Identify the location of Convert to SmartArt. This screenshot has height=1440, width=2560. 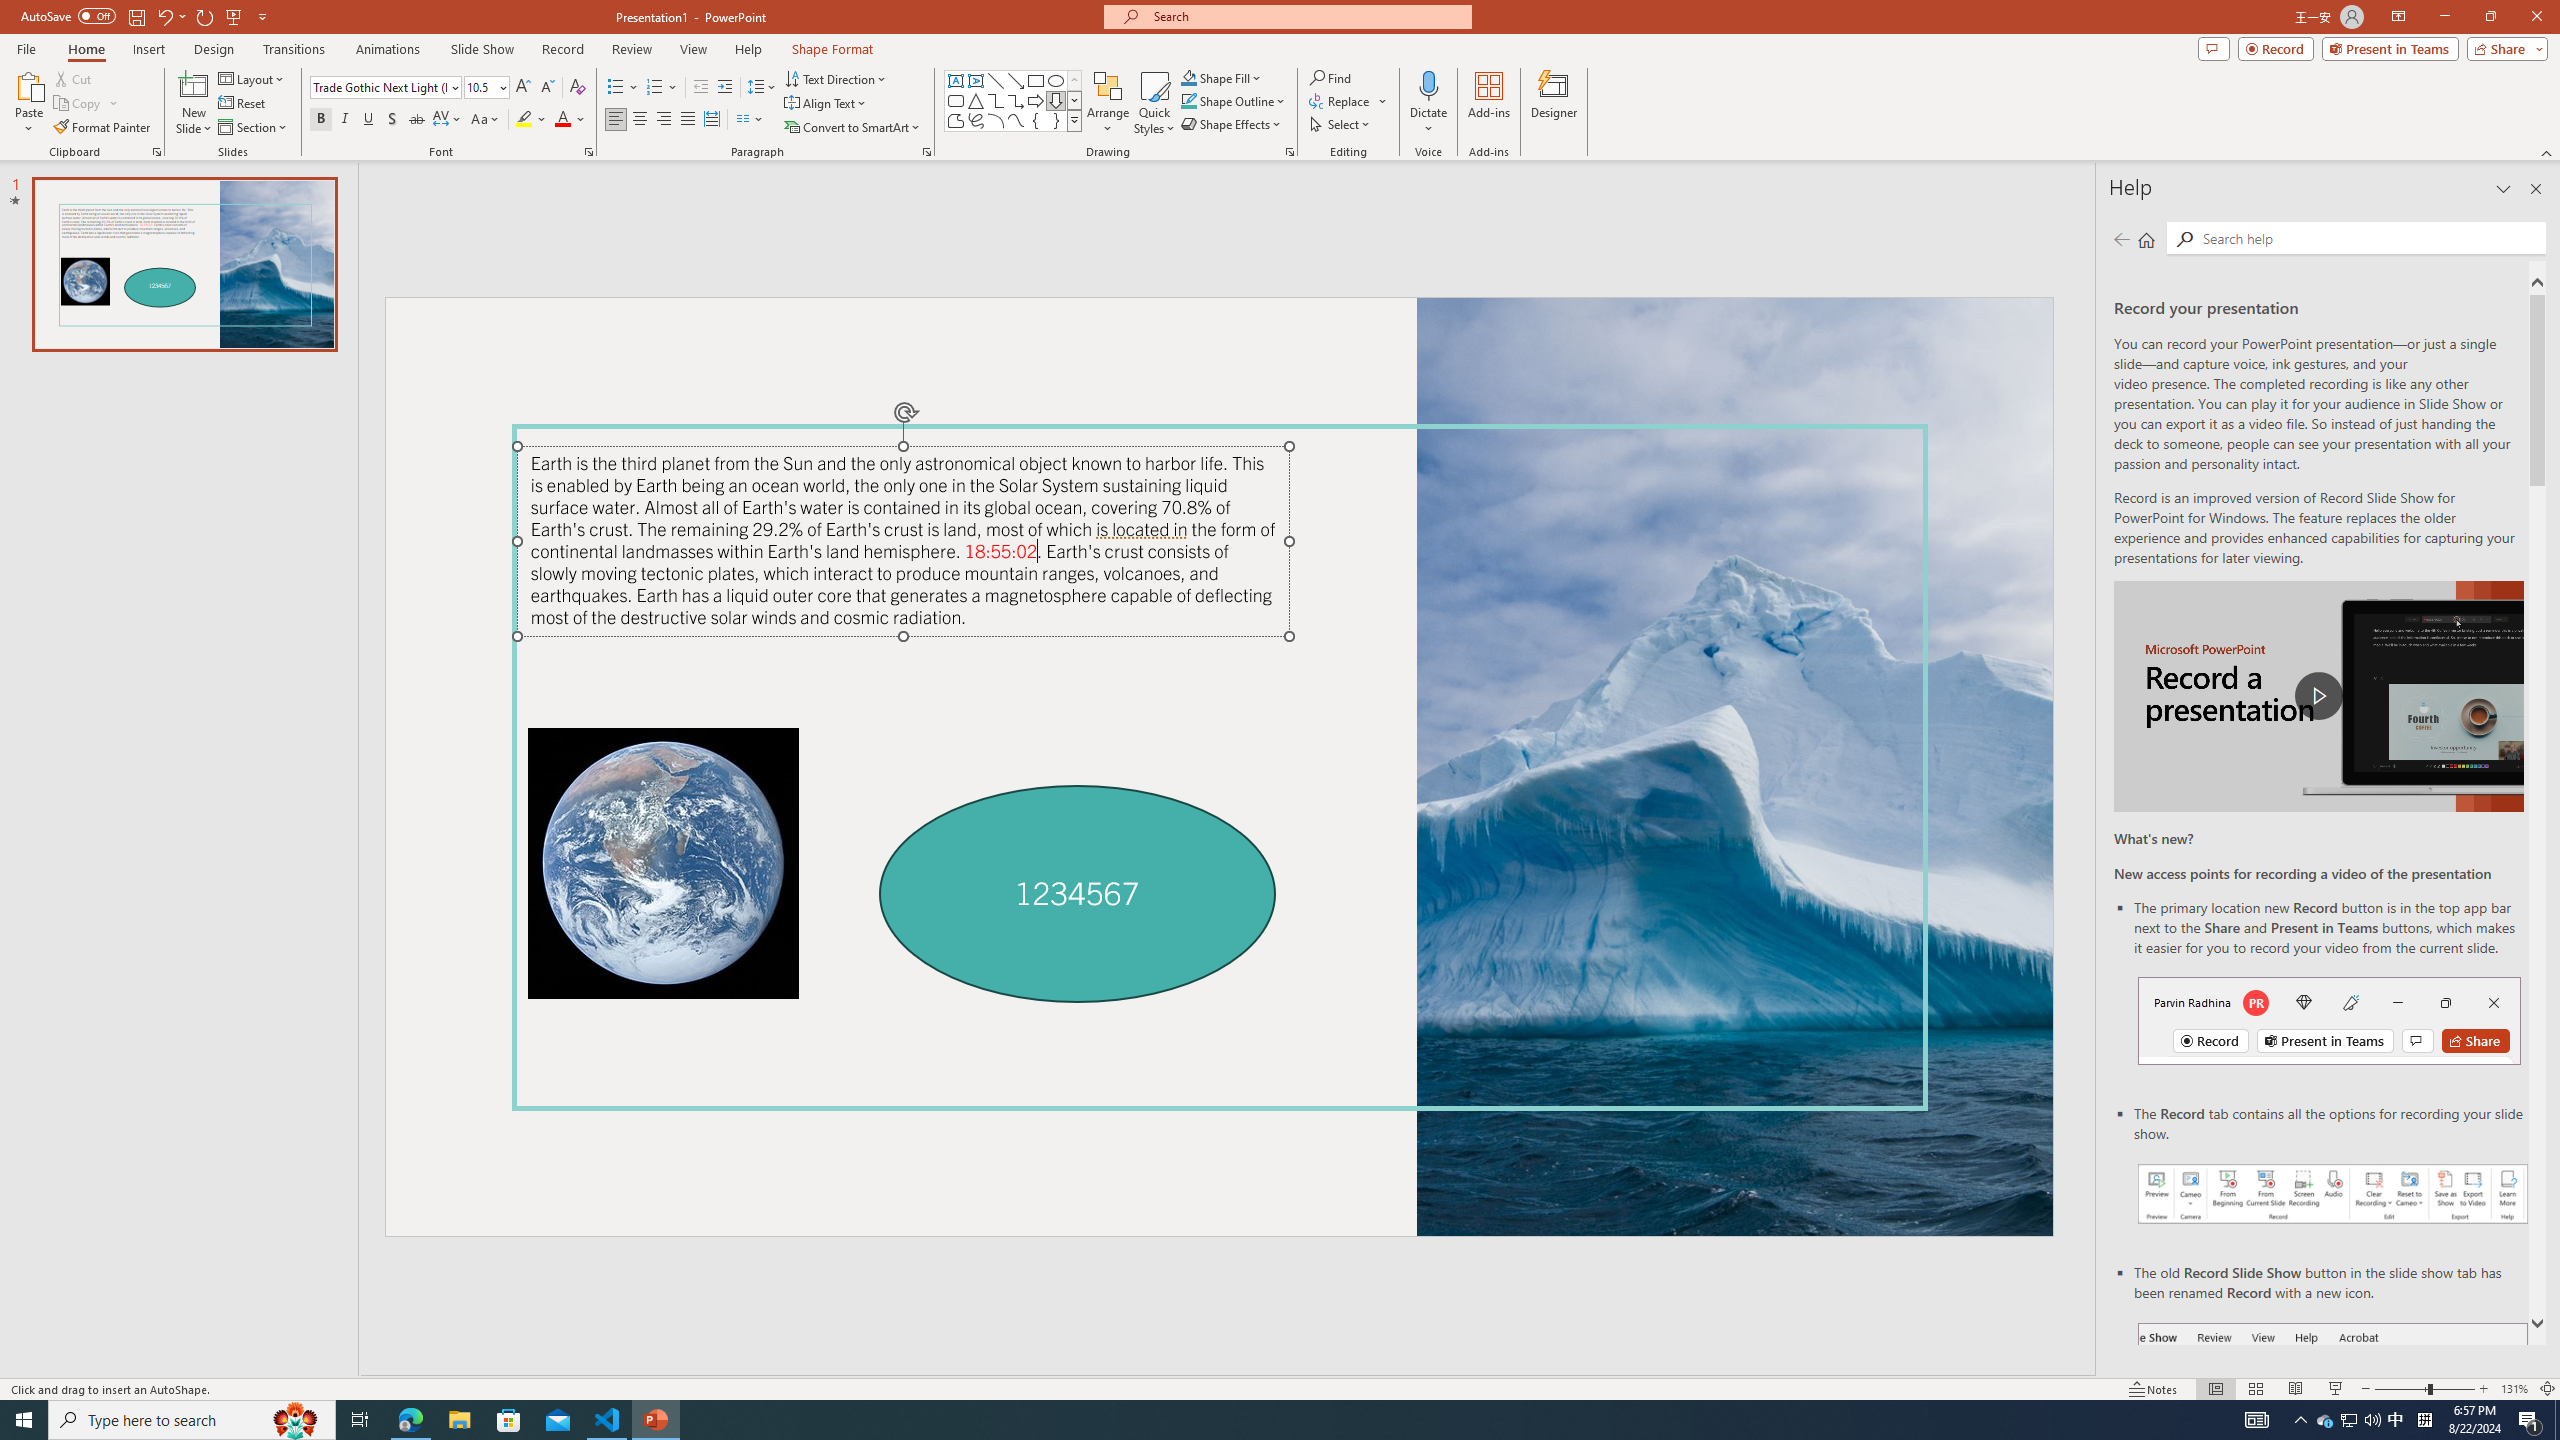
(853, 128).